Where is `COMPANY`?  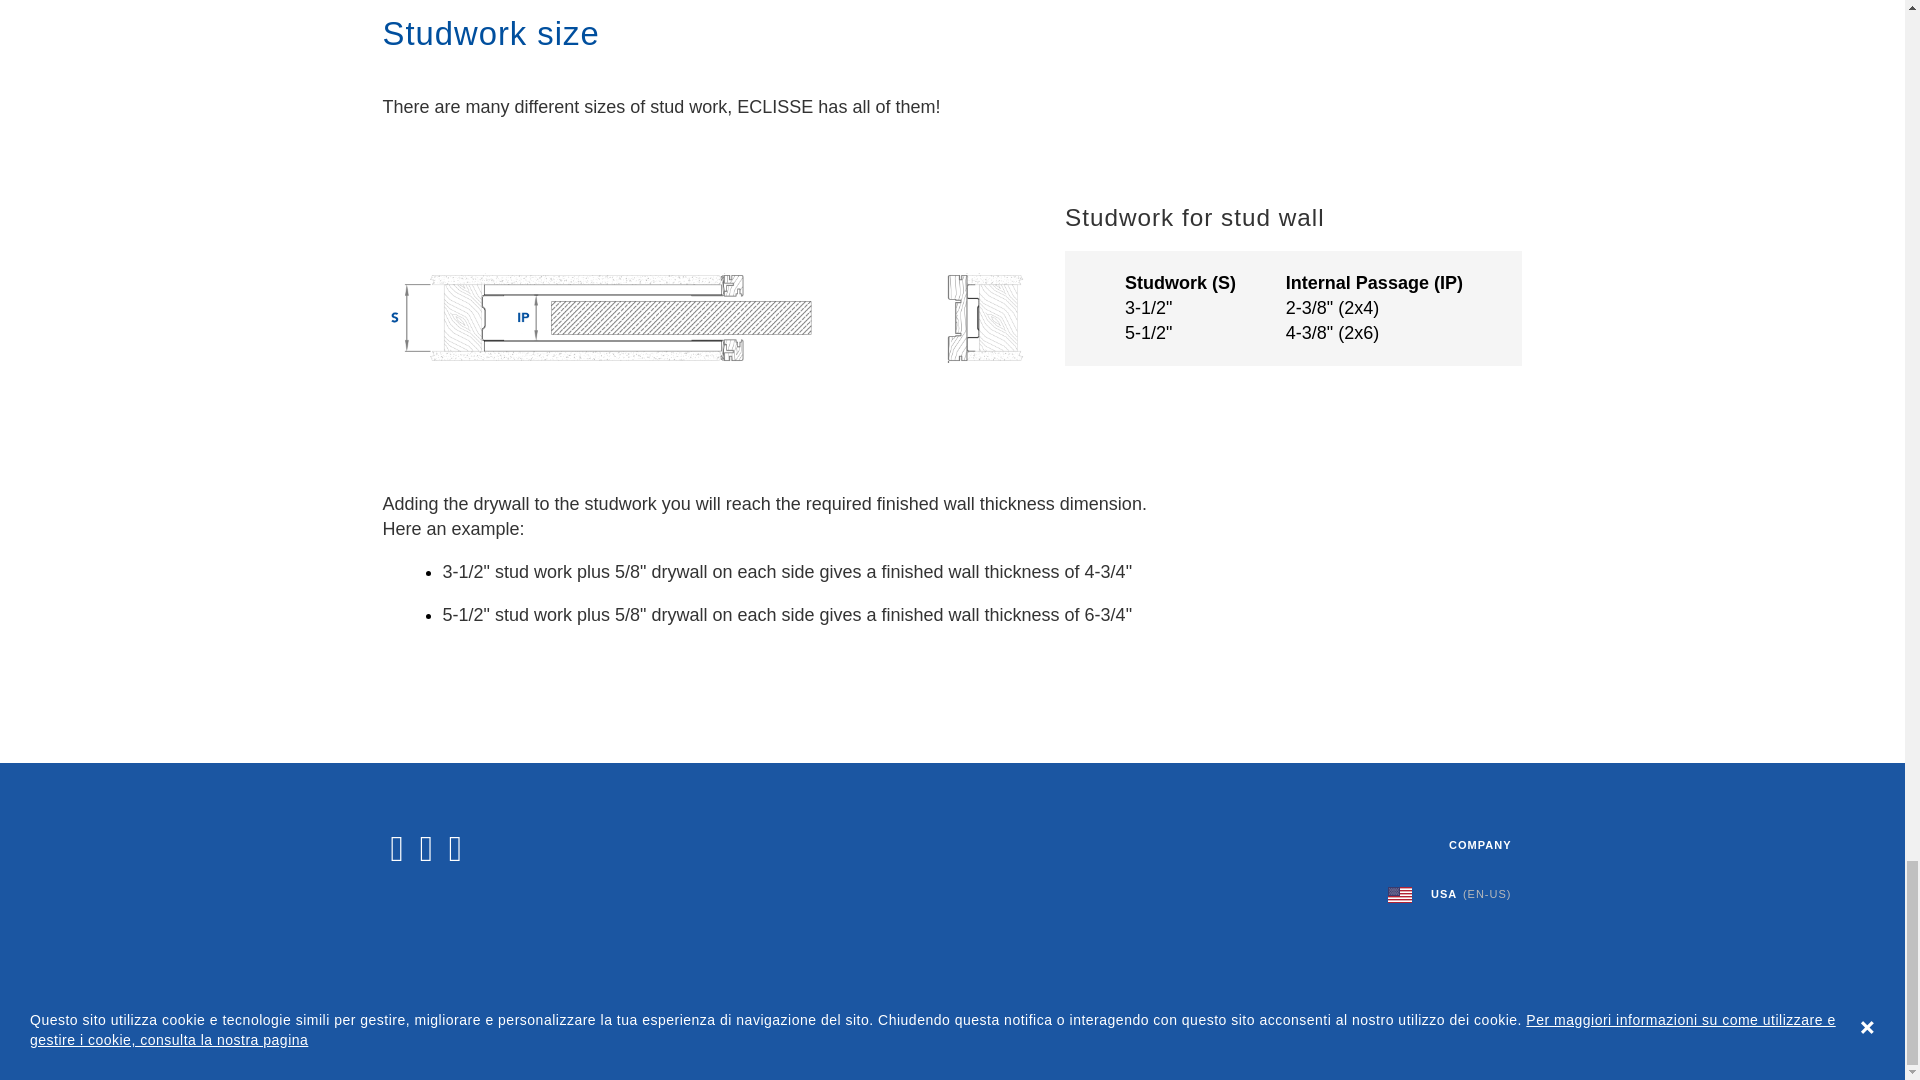 COMPANY is located at coordinates (1344, 845).